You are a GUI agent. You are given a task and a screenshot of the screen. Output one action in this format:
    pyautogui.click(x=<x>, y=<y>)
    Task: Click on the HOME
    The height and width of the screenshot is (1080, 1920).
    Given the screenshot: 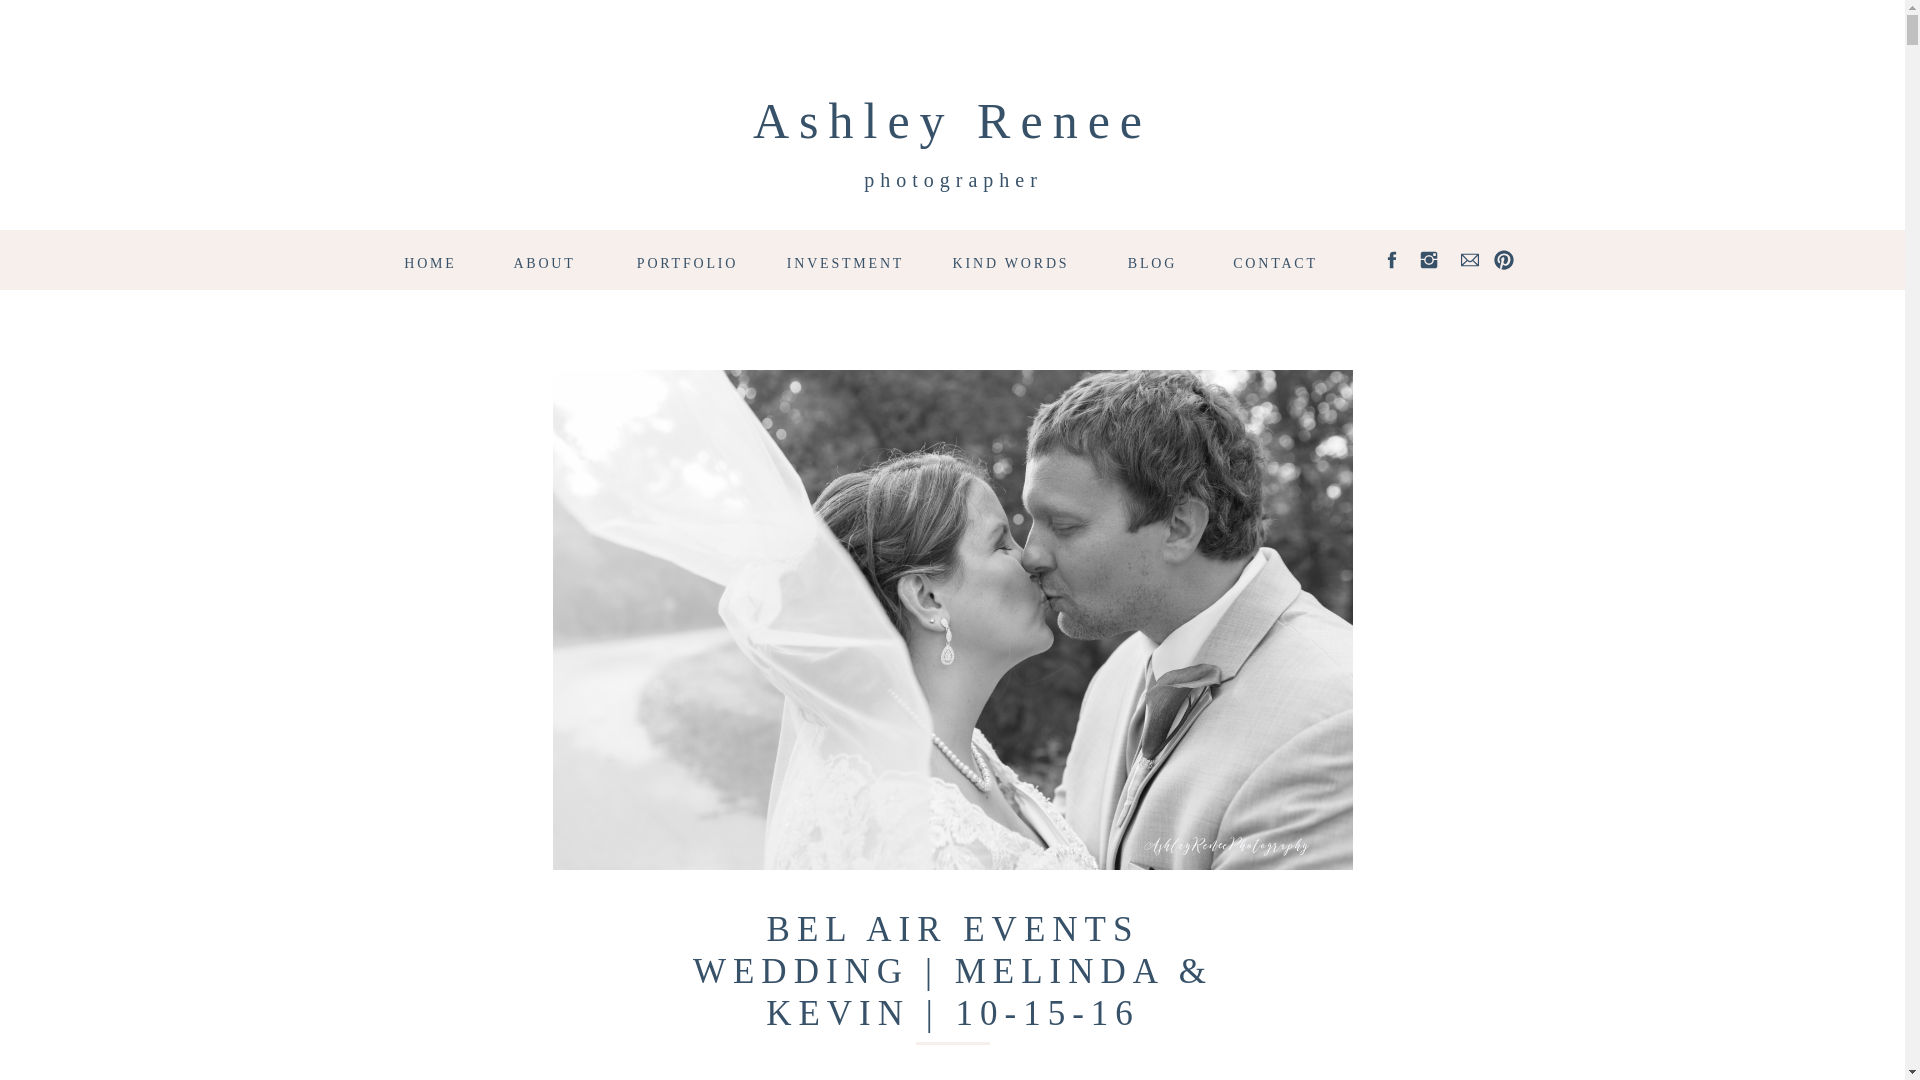 What is the action you would take?
    pyautogui.click(x=430, y=260)
    